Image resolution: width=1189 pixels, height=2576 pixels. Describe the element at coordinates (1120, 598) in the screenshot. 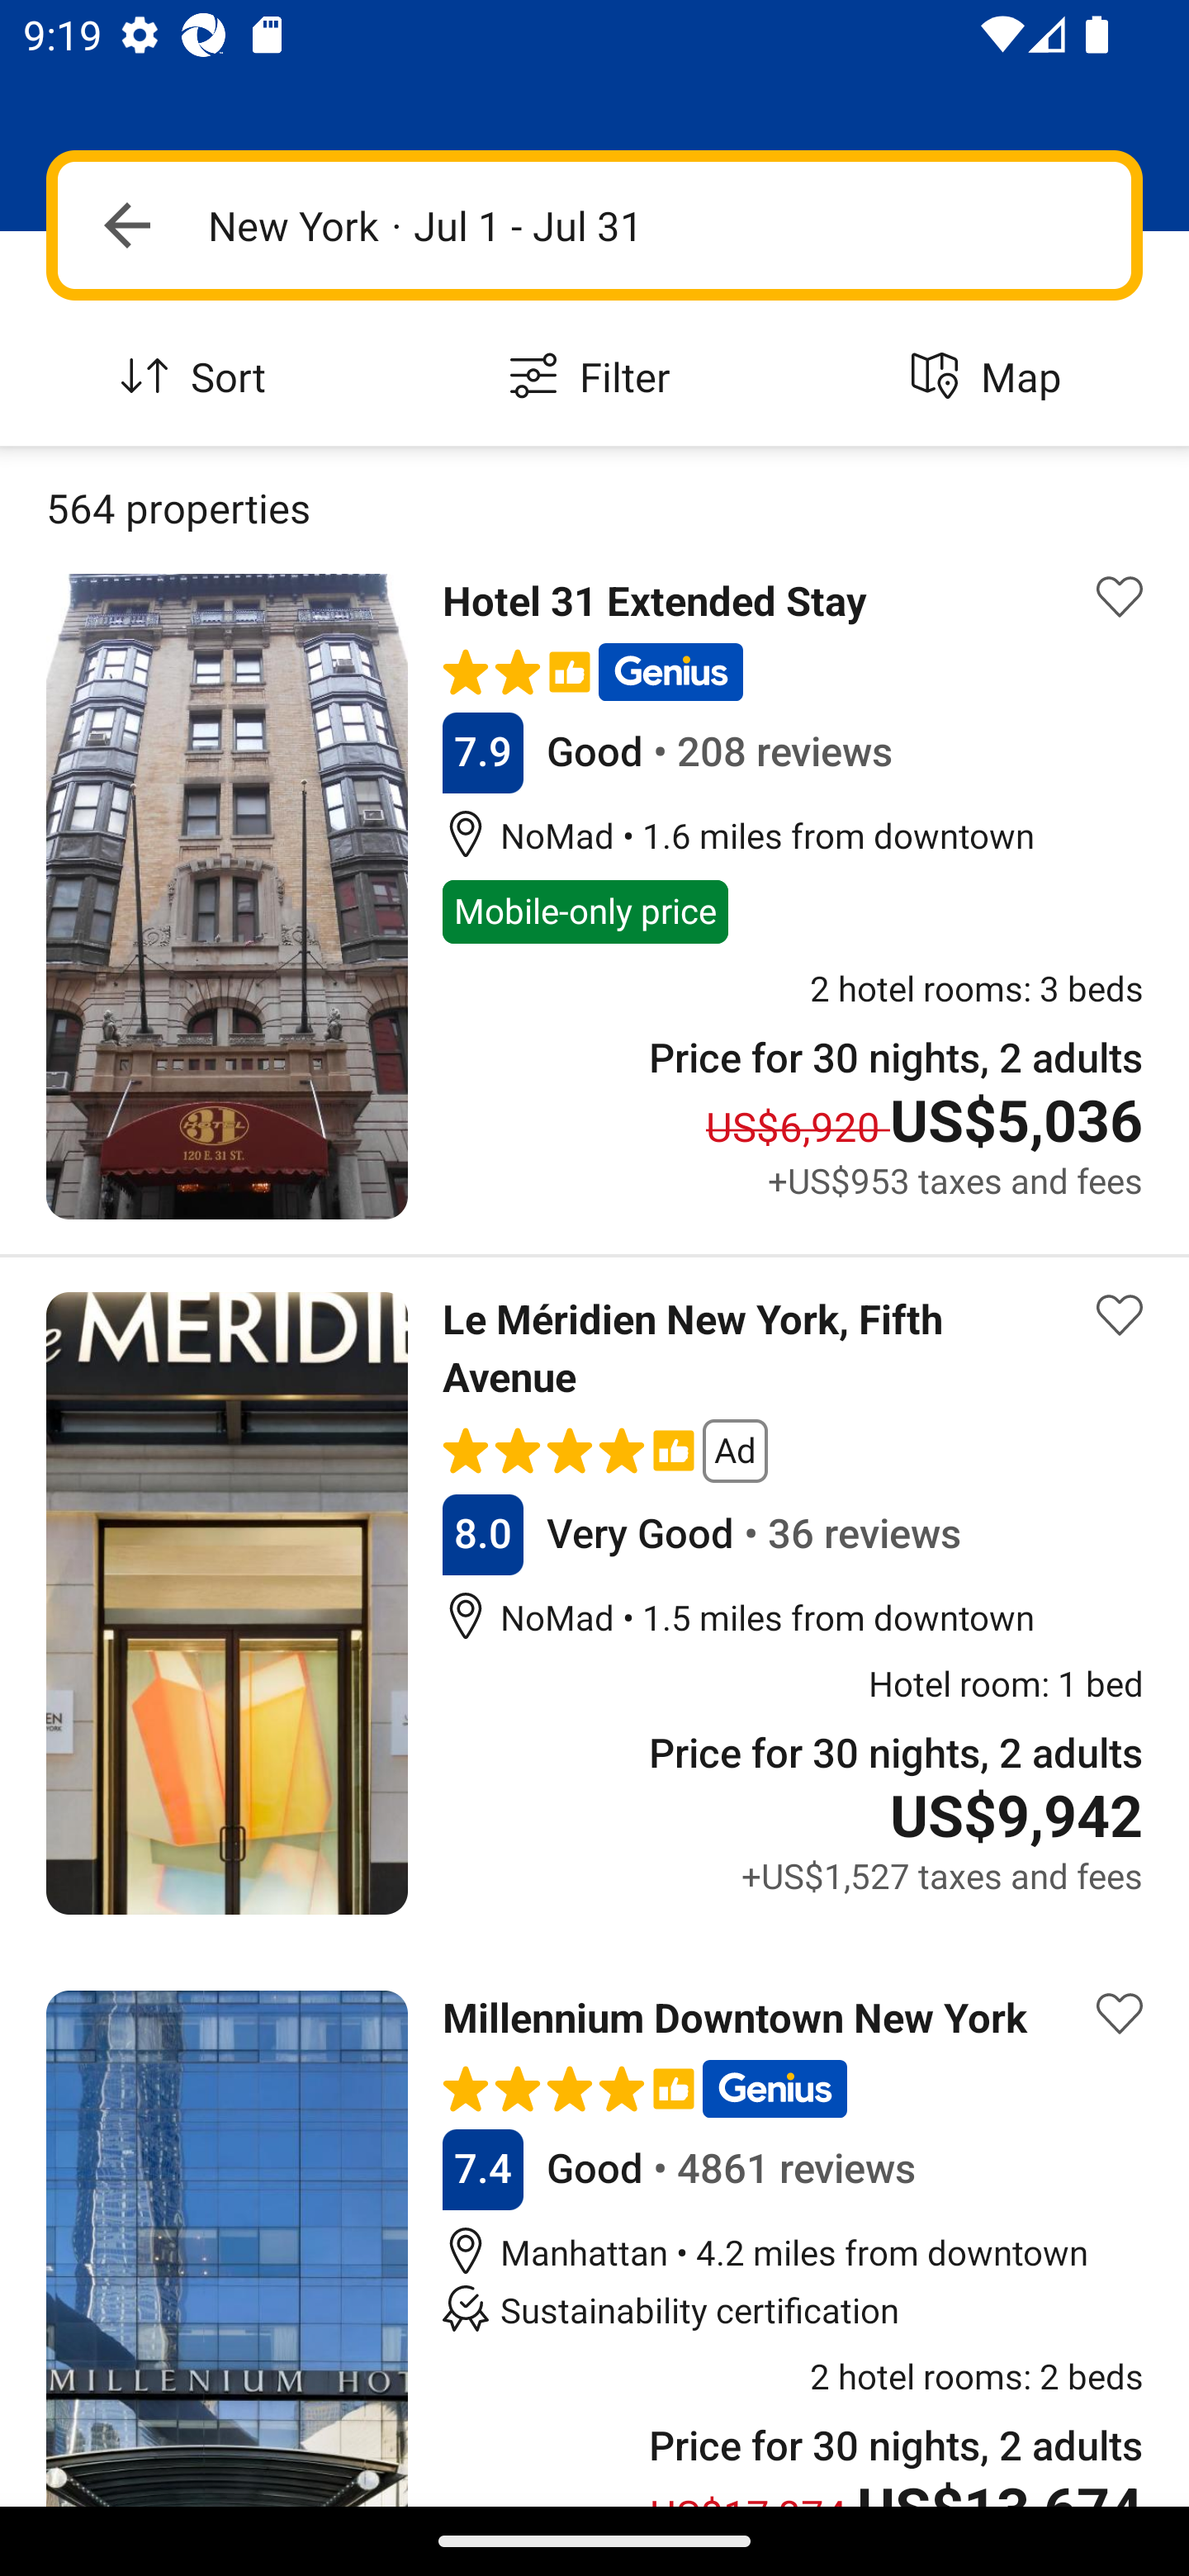

I see `Save property to list` at that location.